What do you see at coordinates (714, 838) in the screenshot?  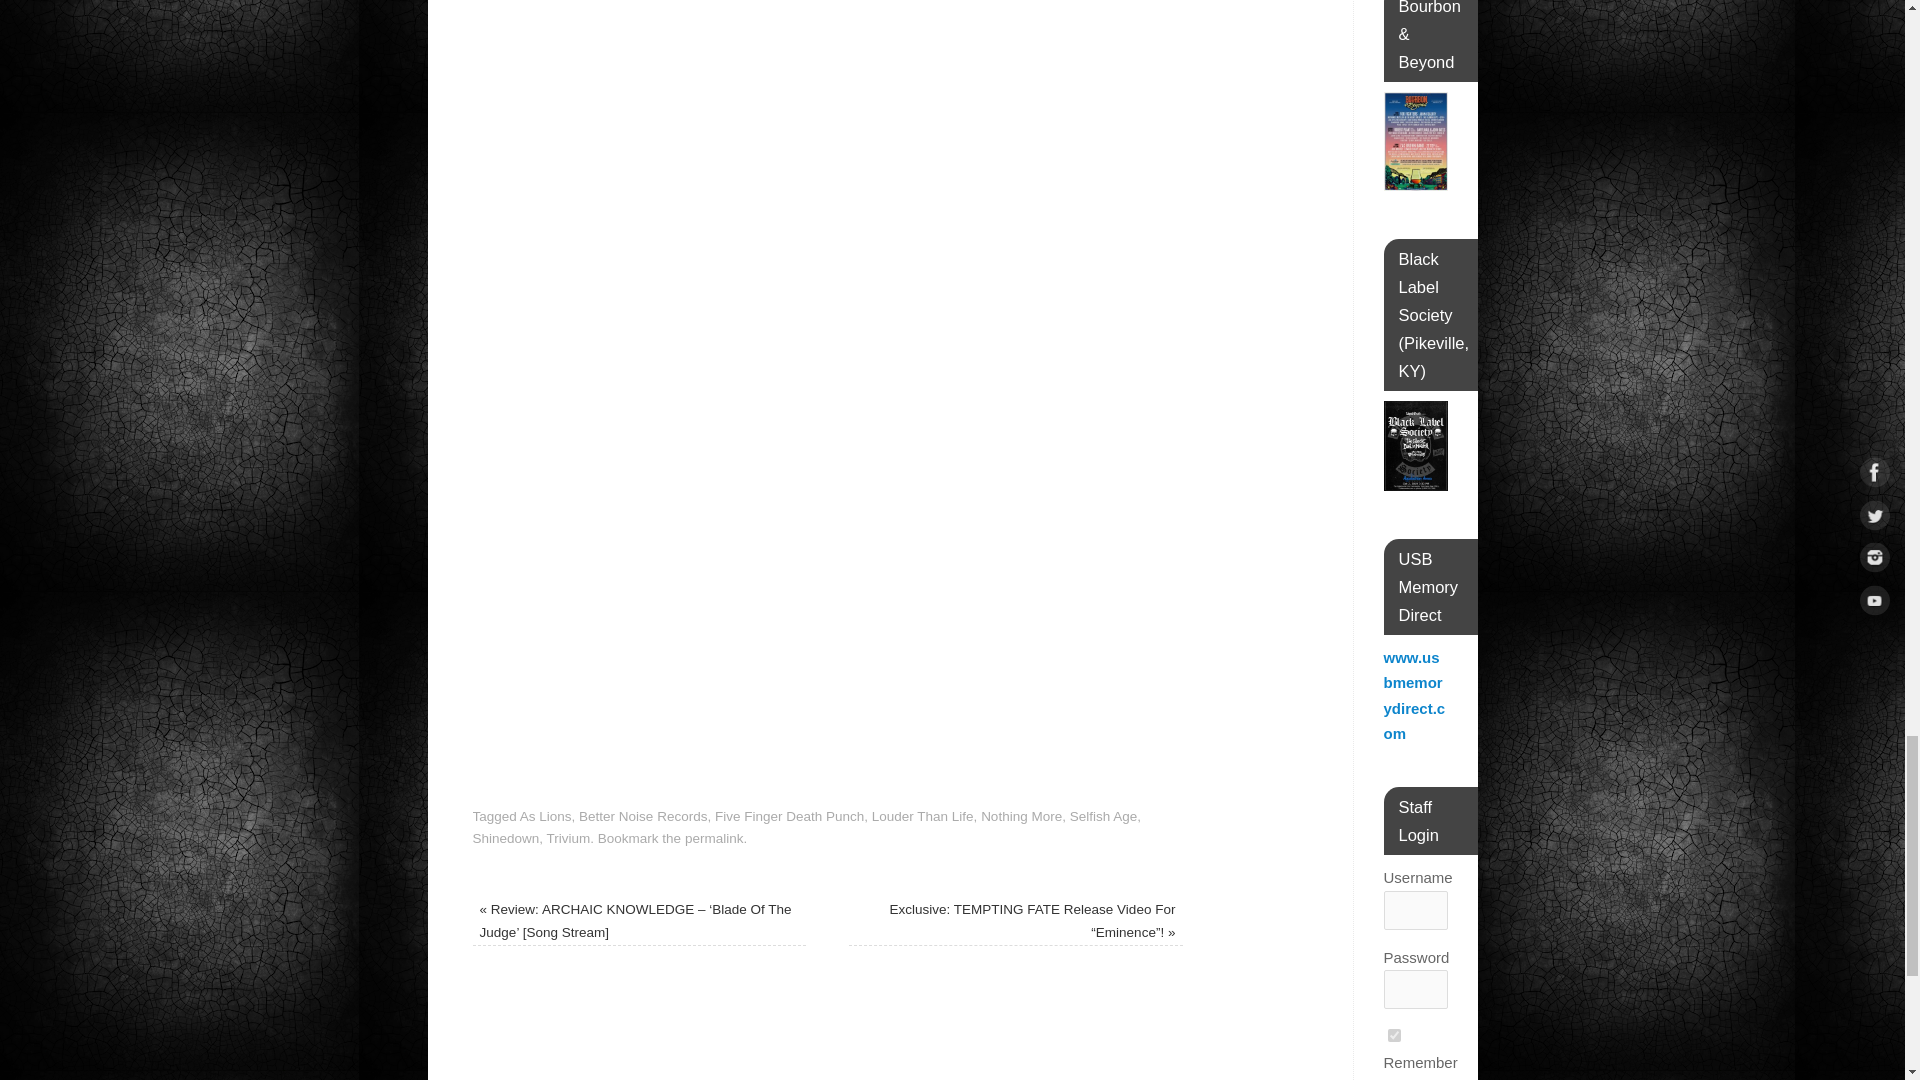 I see `Permalink to Louder Than Life Spotlight: AS LIONS` at bounding box center [714, 838].